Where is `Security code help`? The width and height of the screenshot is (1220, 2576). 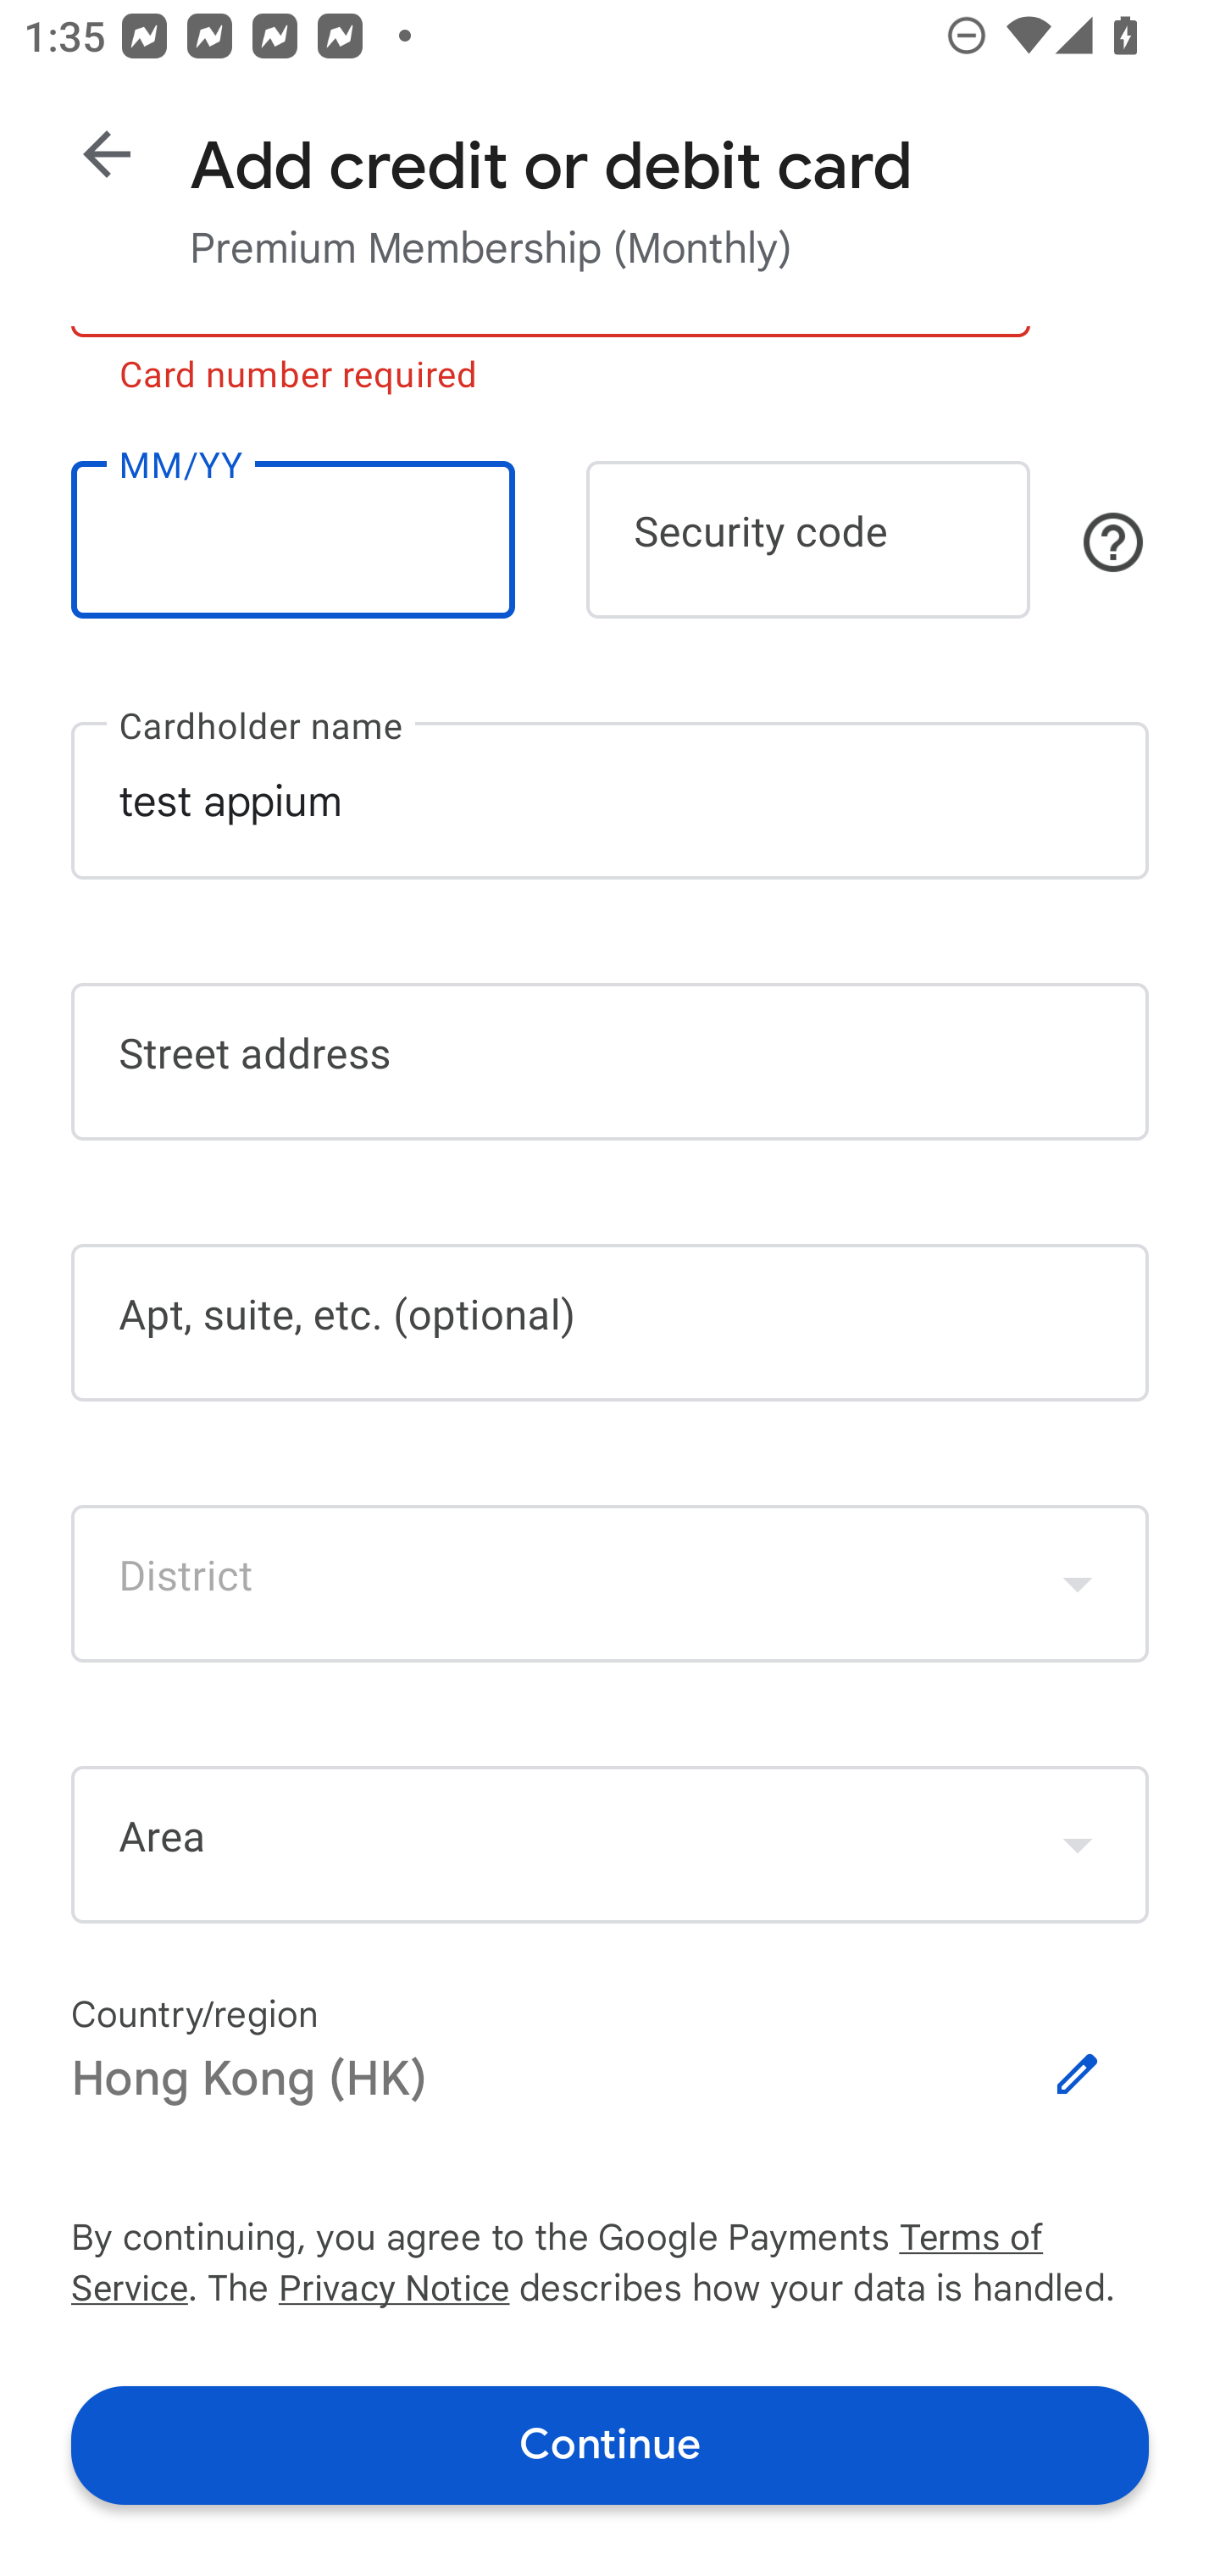 Security code help is located at coordinates (1113, 541).